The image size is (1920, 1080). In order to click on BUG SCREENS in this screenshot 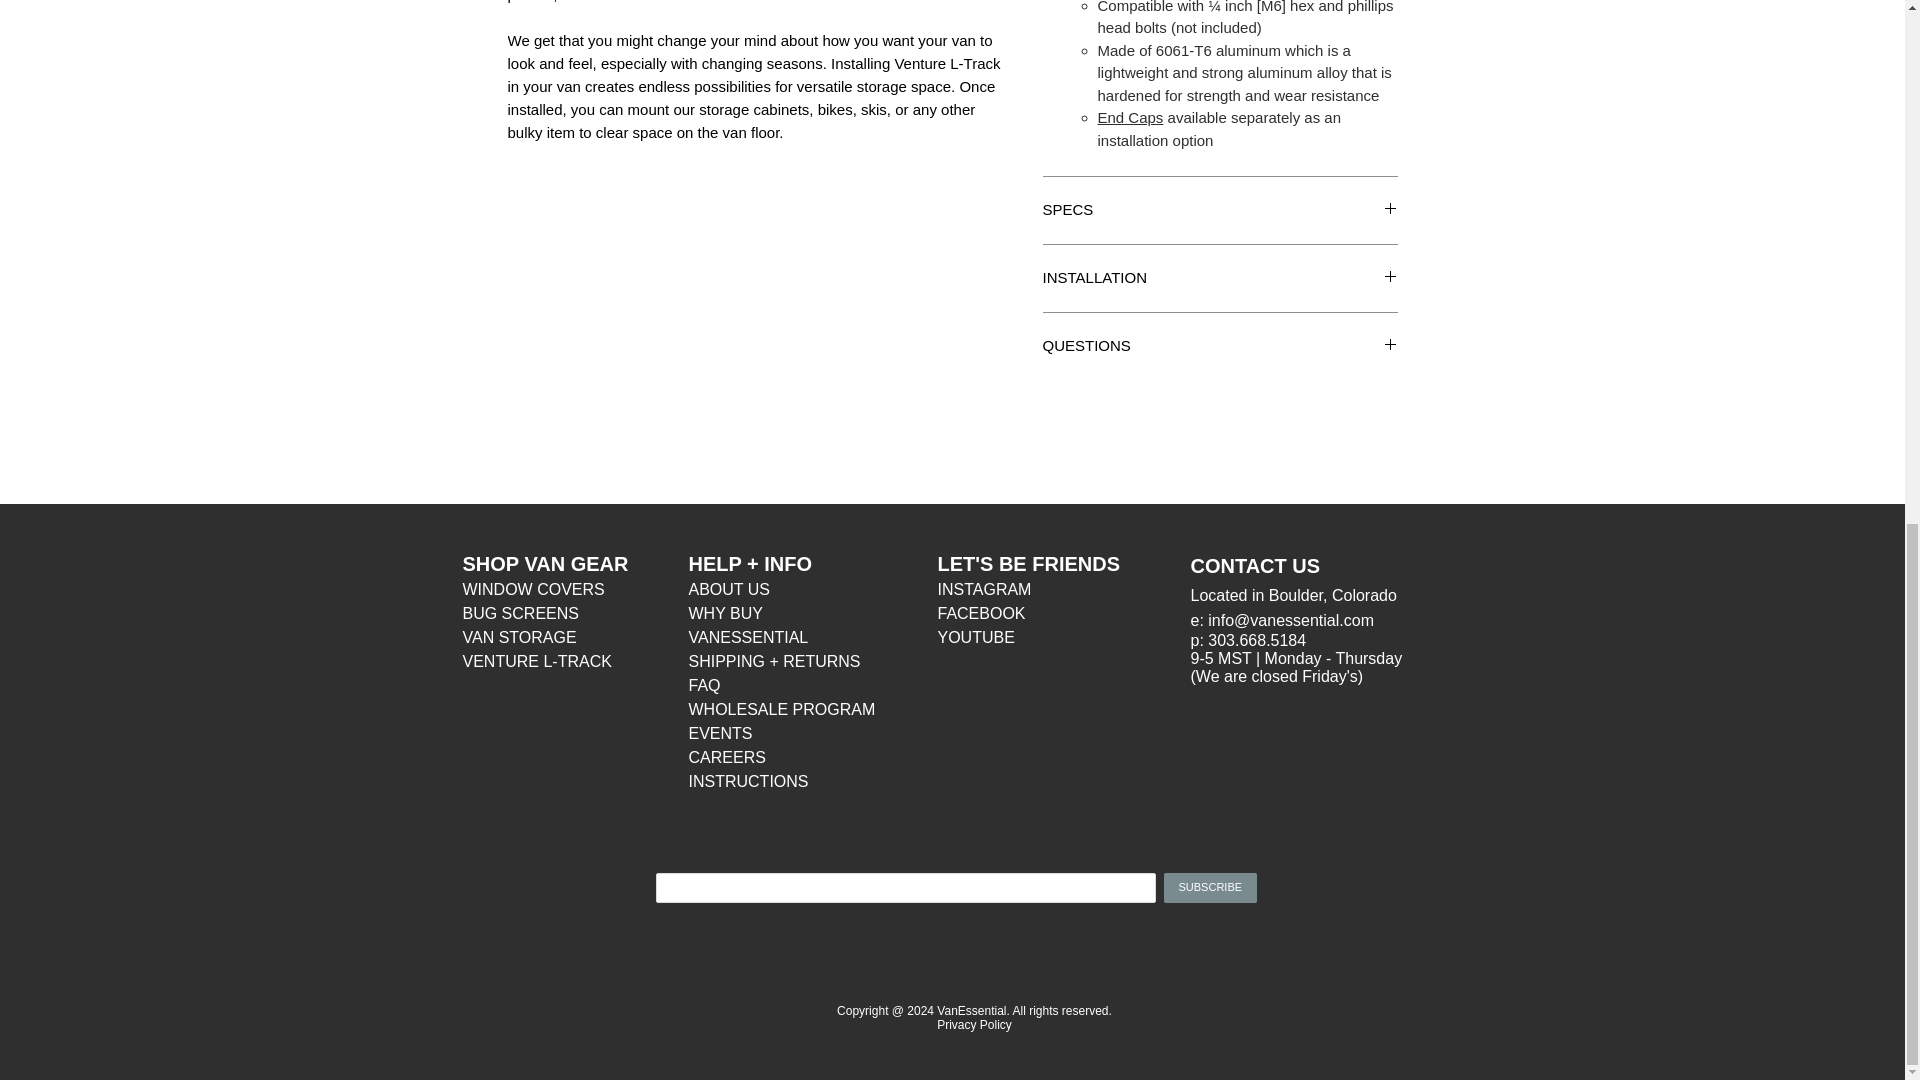, I will do `click(520, 613)`.